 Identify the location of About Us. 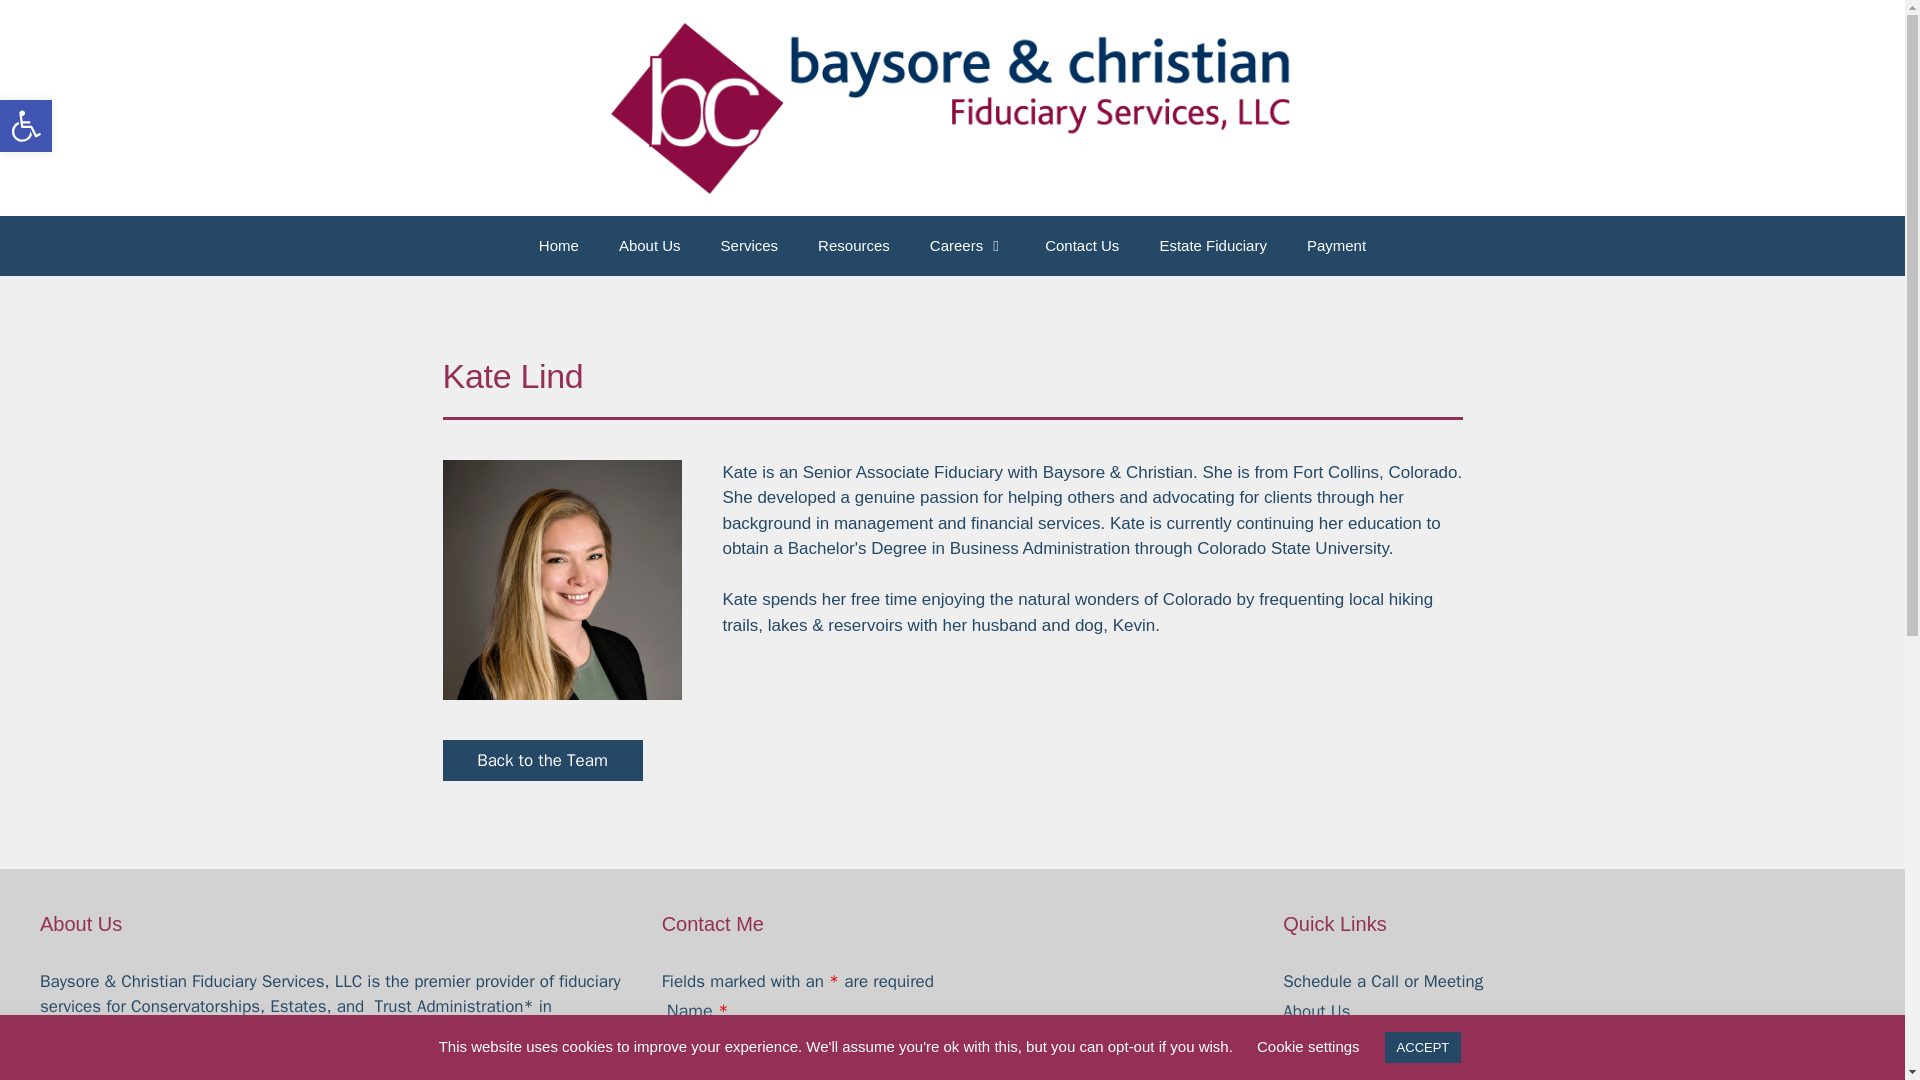
(1316, 1011).